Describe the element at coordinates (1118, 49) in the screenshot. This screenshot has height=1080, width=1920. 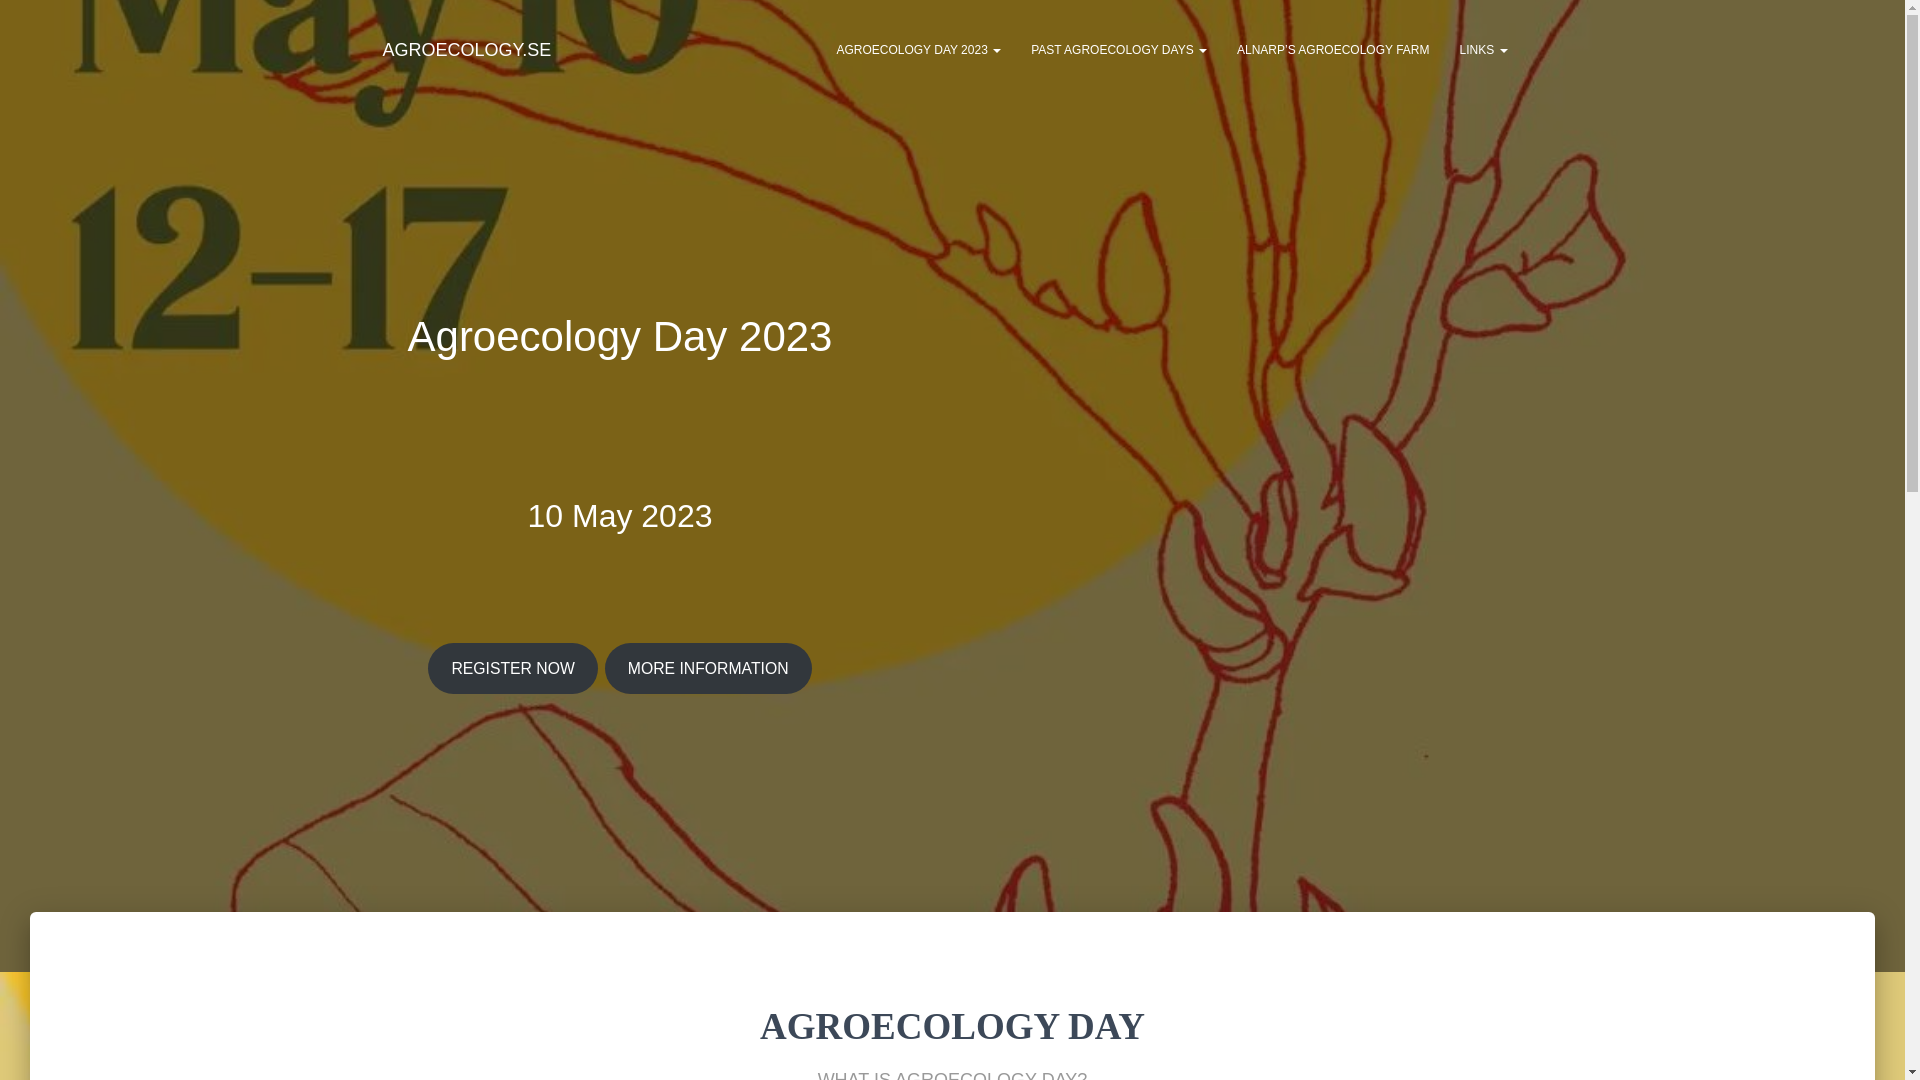
I see `PAST AGROECOLOGY DAYS` at that location.